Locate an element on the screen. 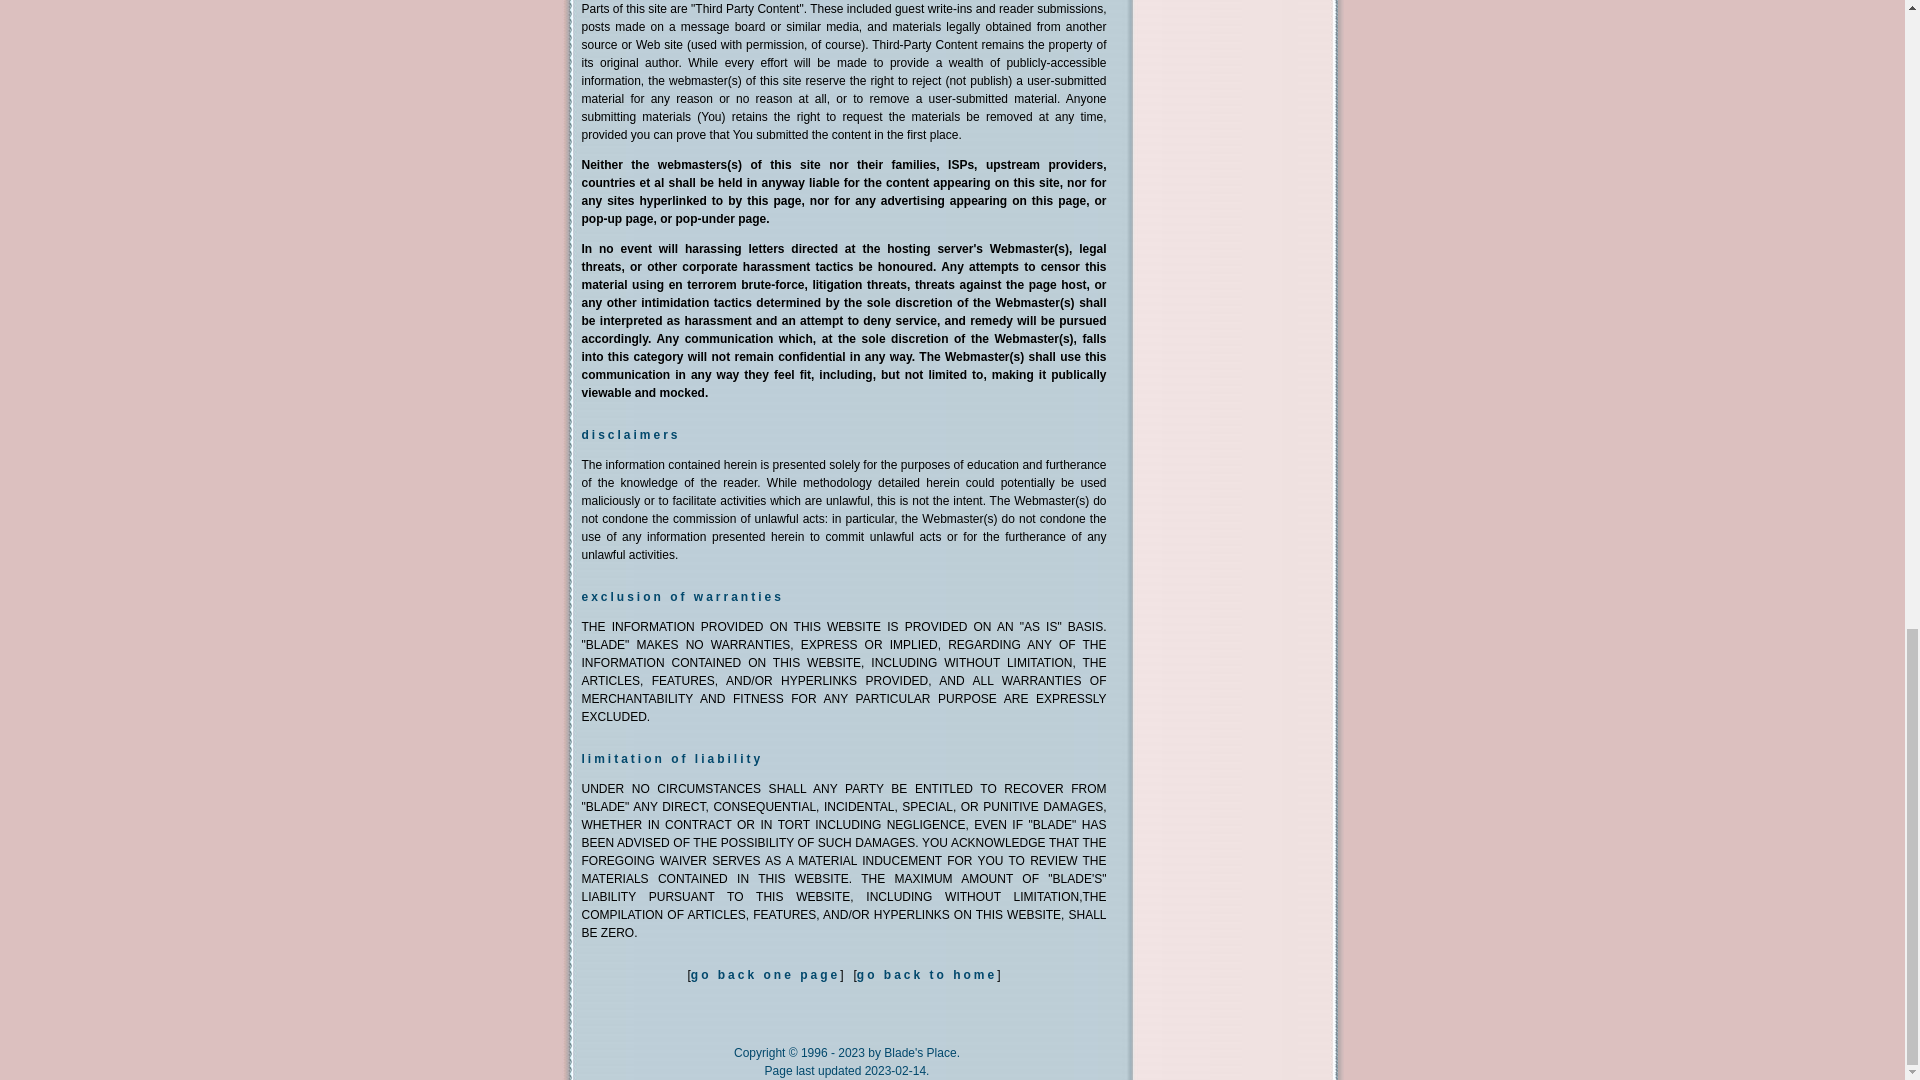 Image resolution: width=1920 pixels, height=1080 pixels. go back to home is located at coordinates (926, 974).